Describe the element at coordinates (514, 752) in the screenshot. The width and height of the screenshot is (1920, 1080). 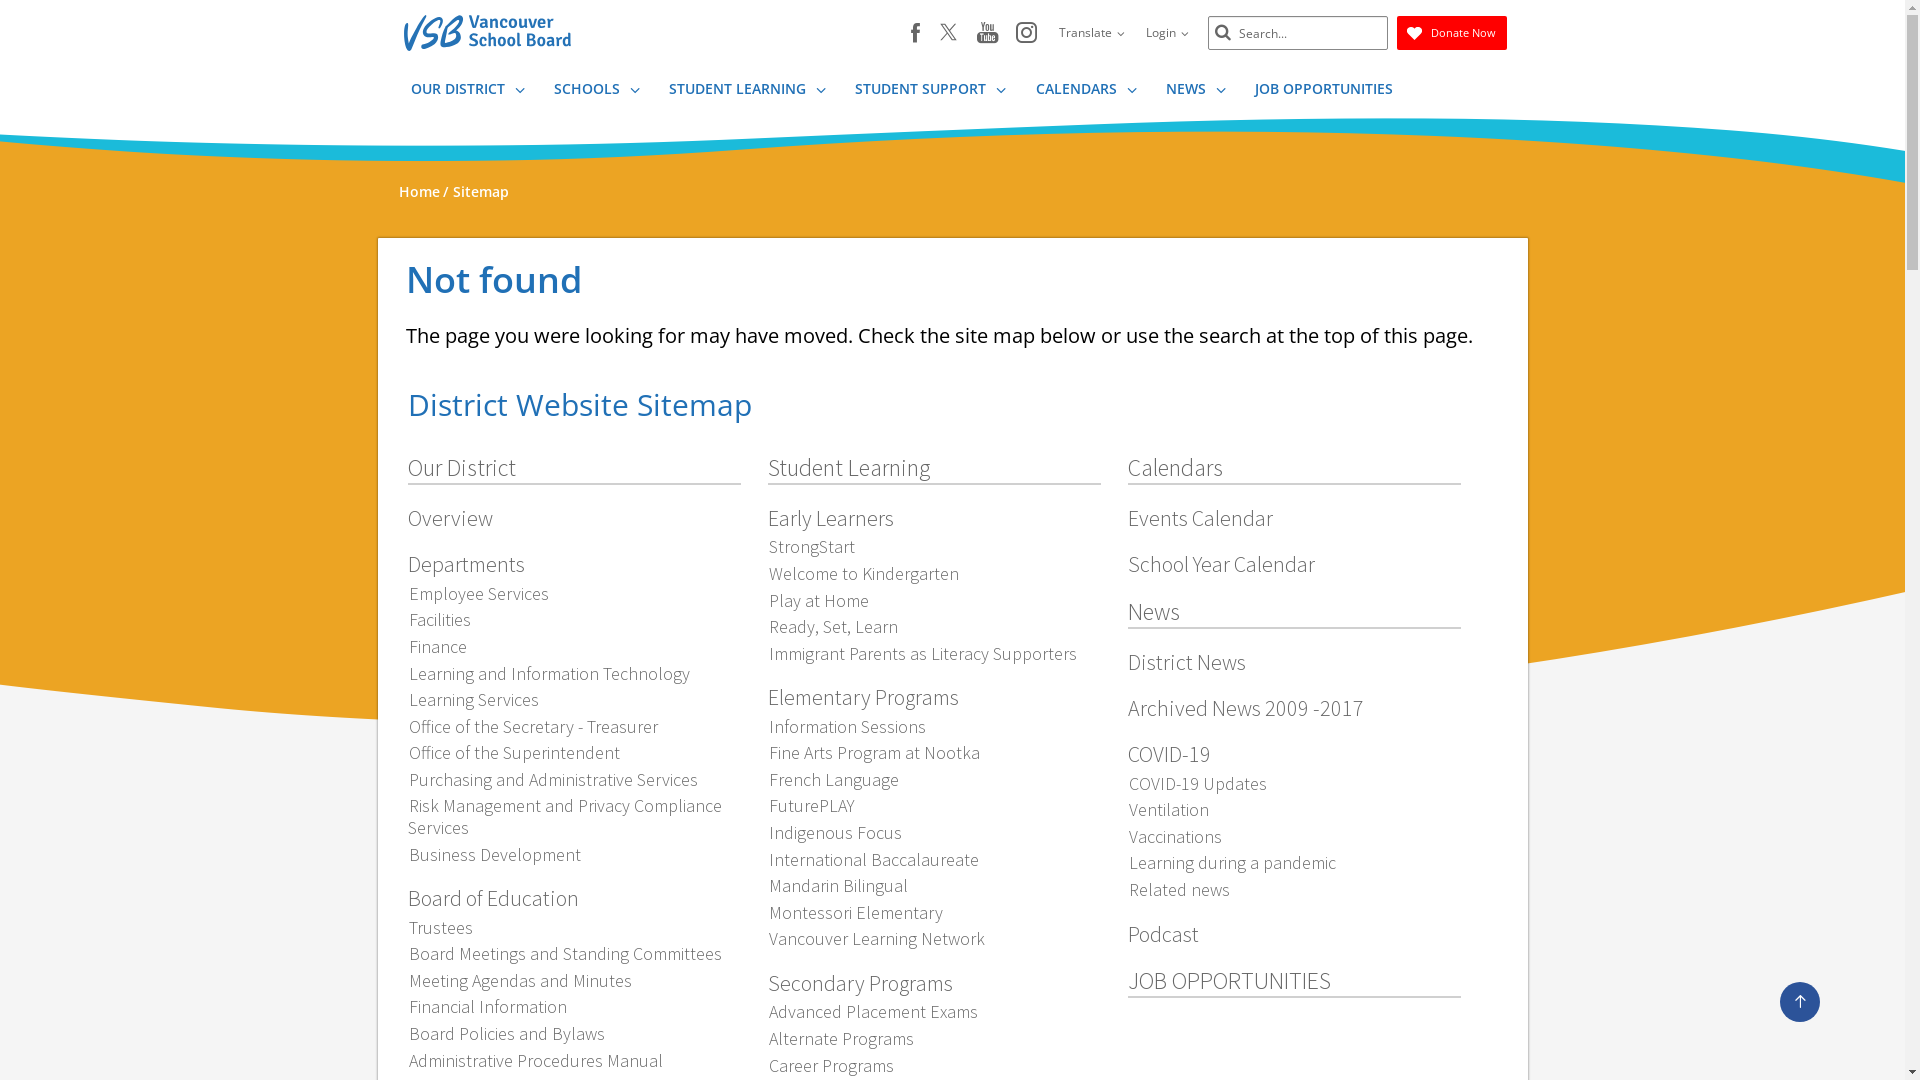
I see `Office of the Superintendent` at that location.